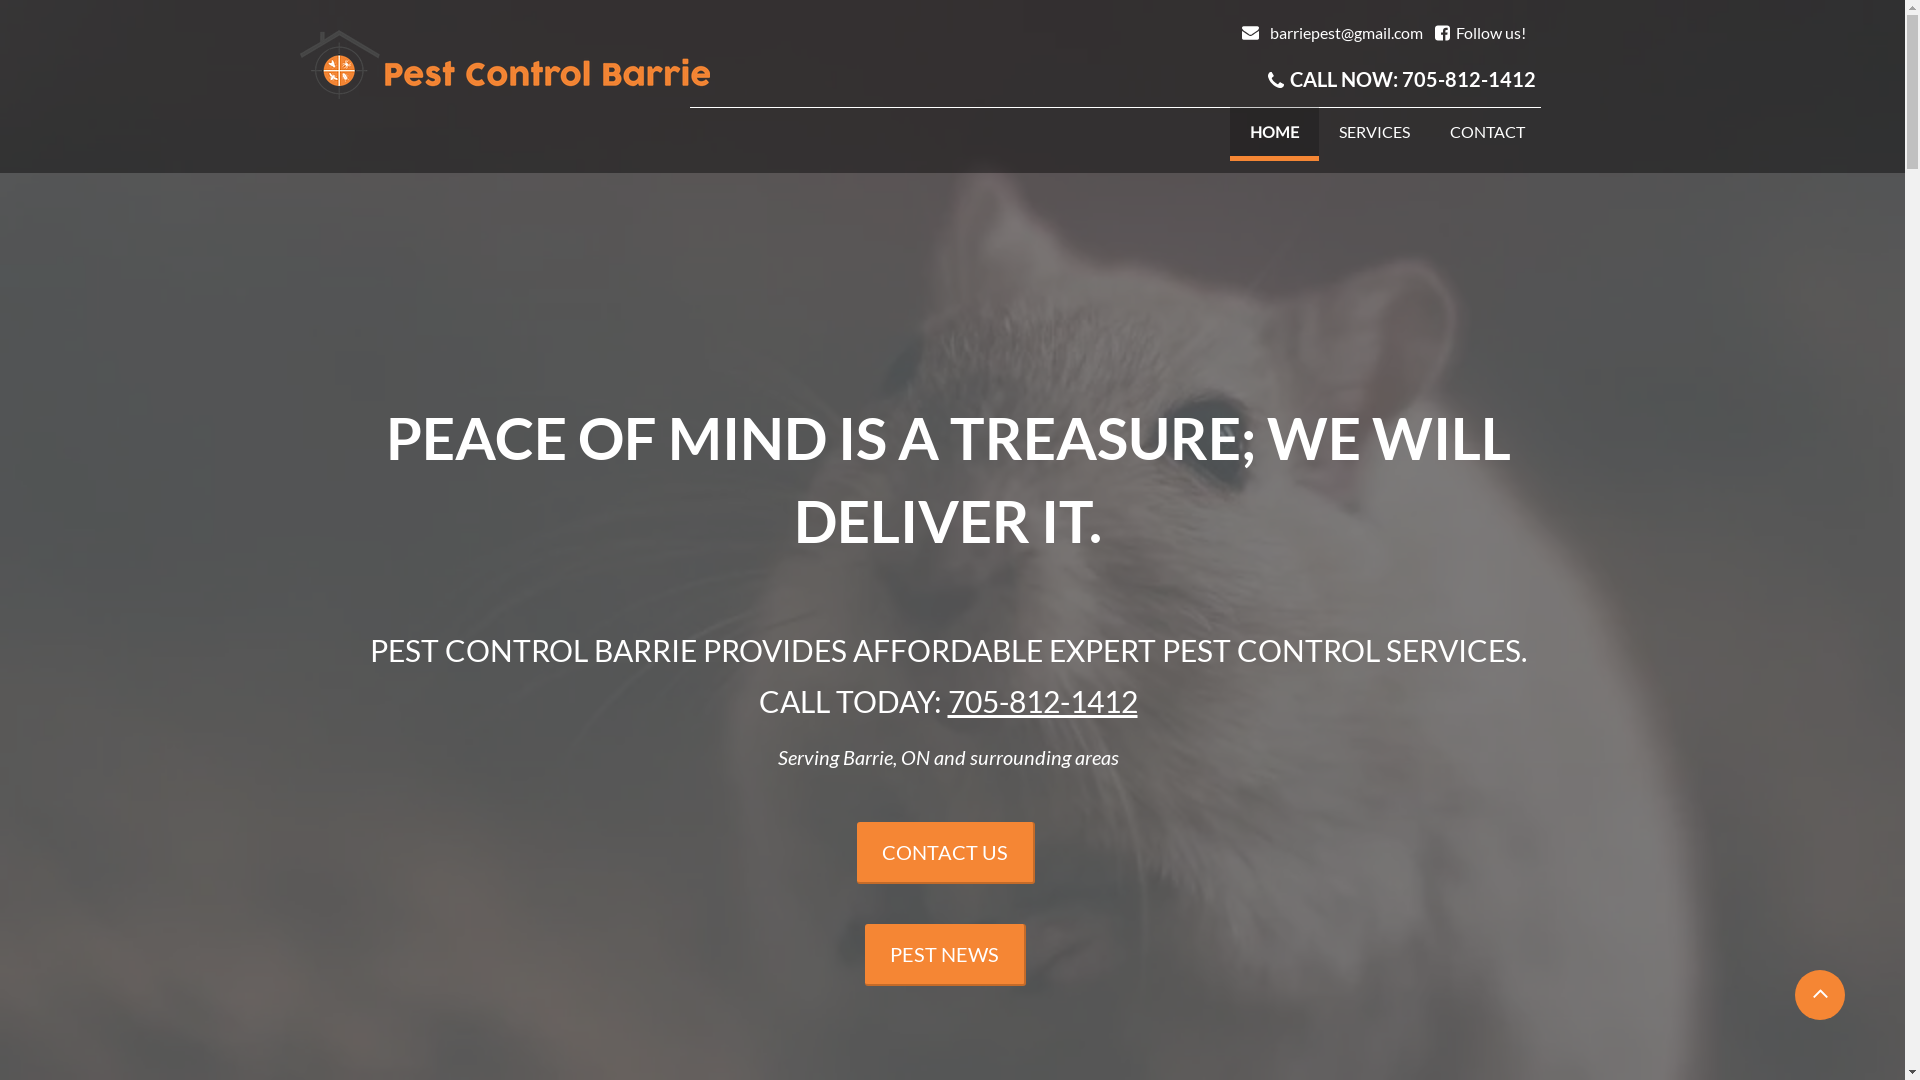 The height and width of the screenshot is (1080, 1920). Describe the element at coordinates (1469, 79) in the screenshot. I see `705-812-1412` at that location.